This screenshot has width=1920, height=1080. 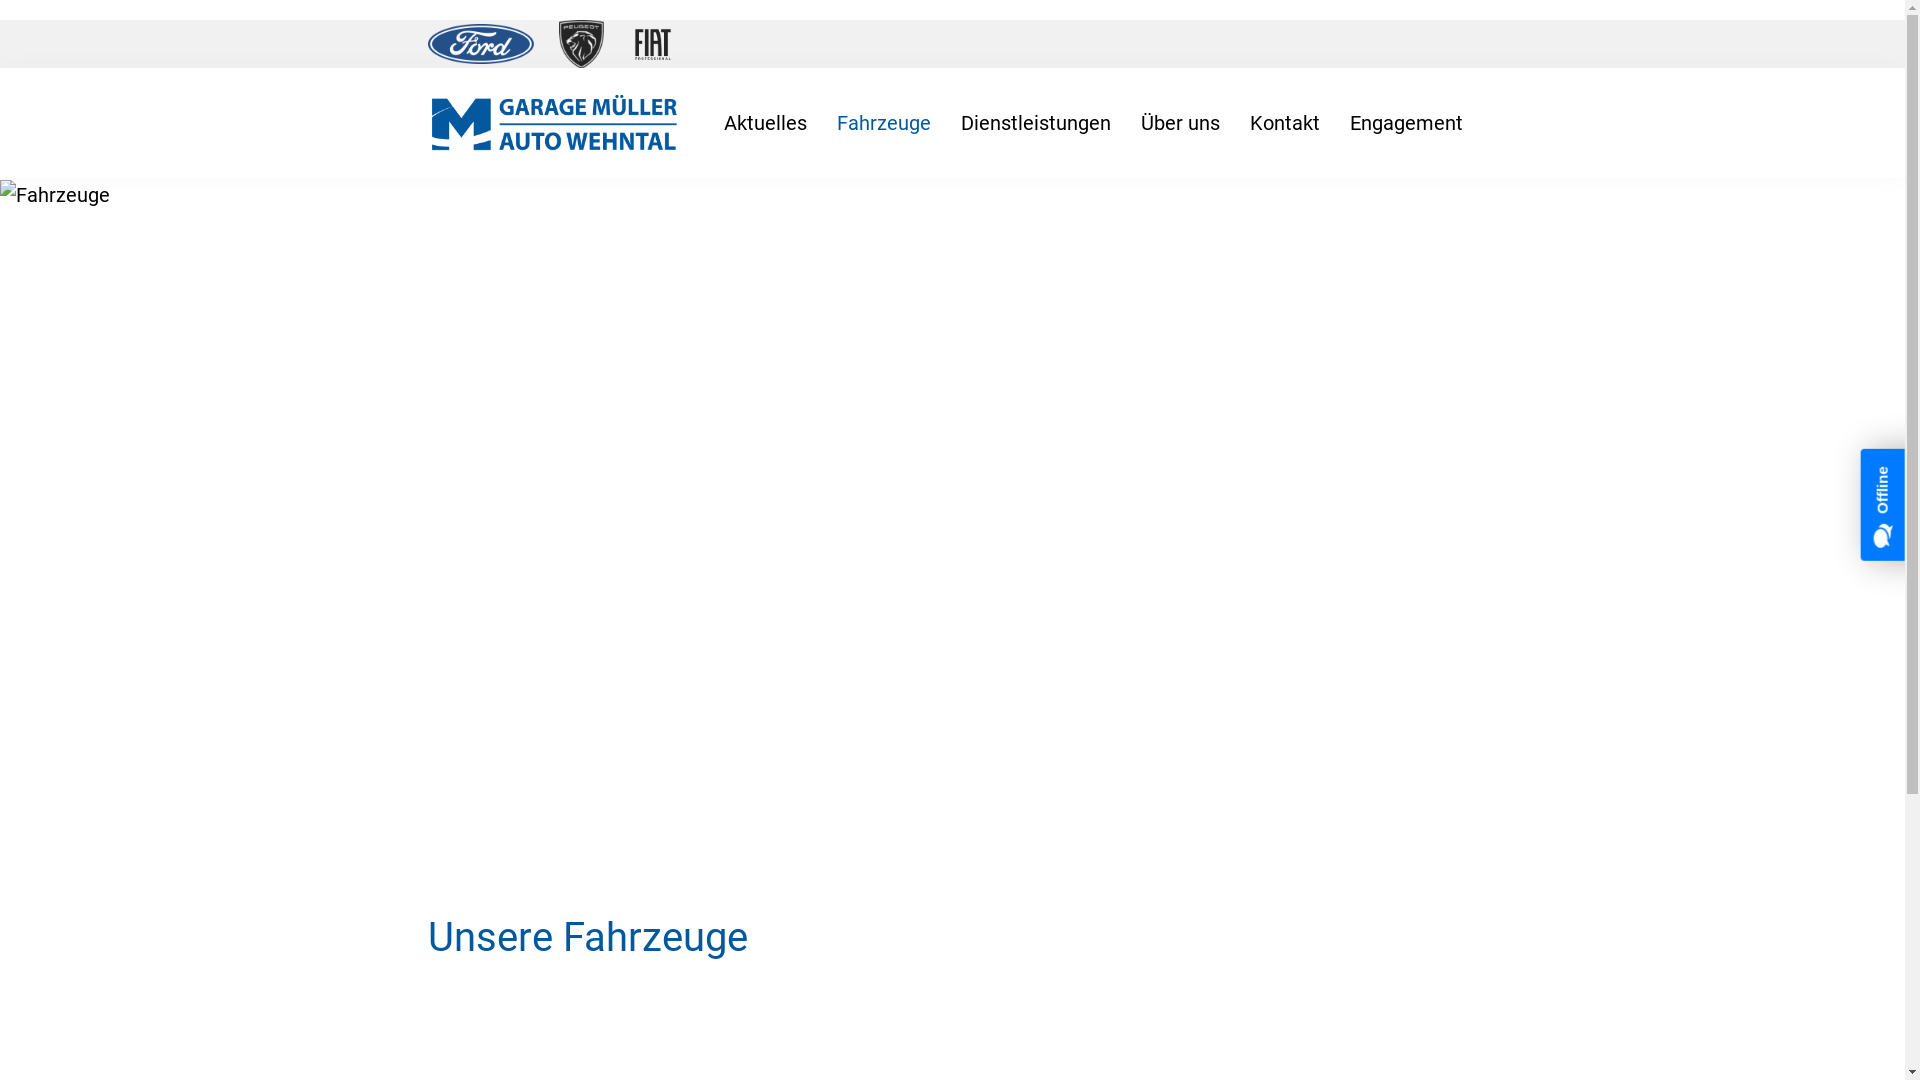 What do you see at coordinates (1406, 122) in the screenshot?
I see `Engagement` at bounding box center [1406, 122].